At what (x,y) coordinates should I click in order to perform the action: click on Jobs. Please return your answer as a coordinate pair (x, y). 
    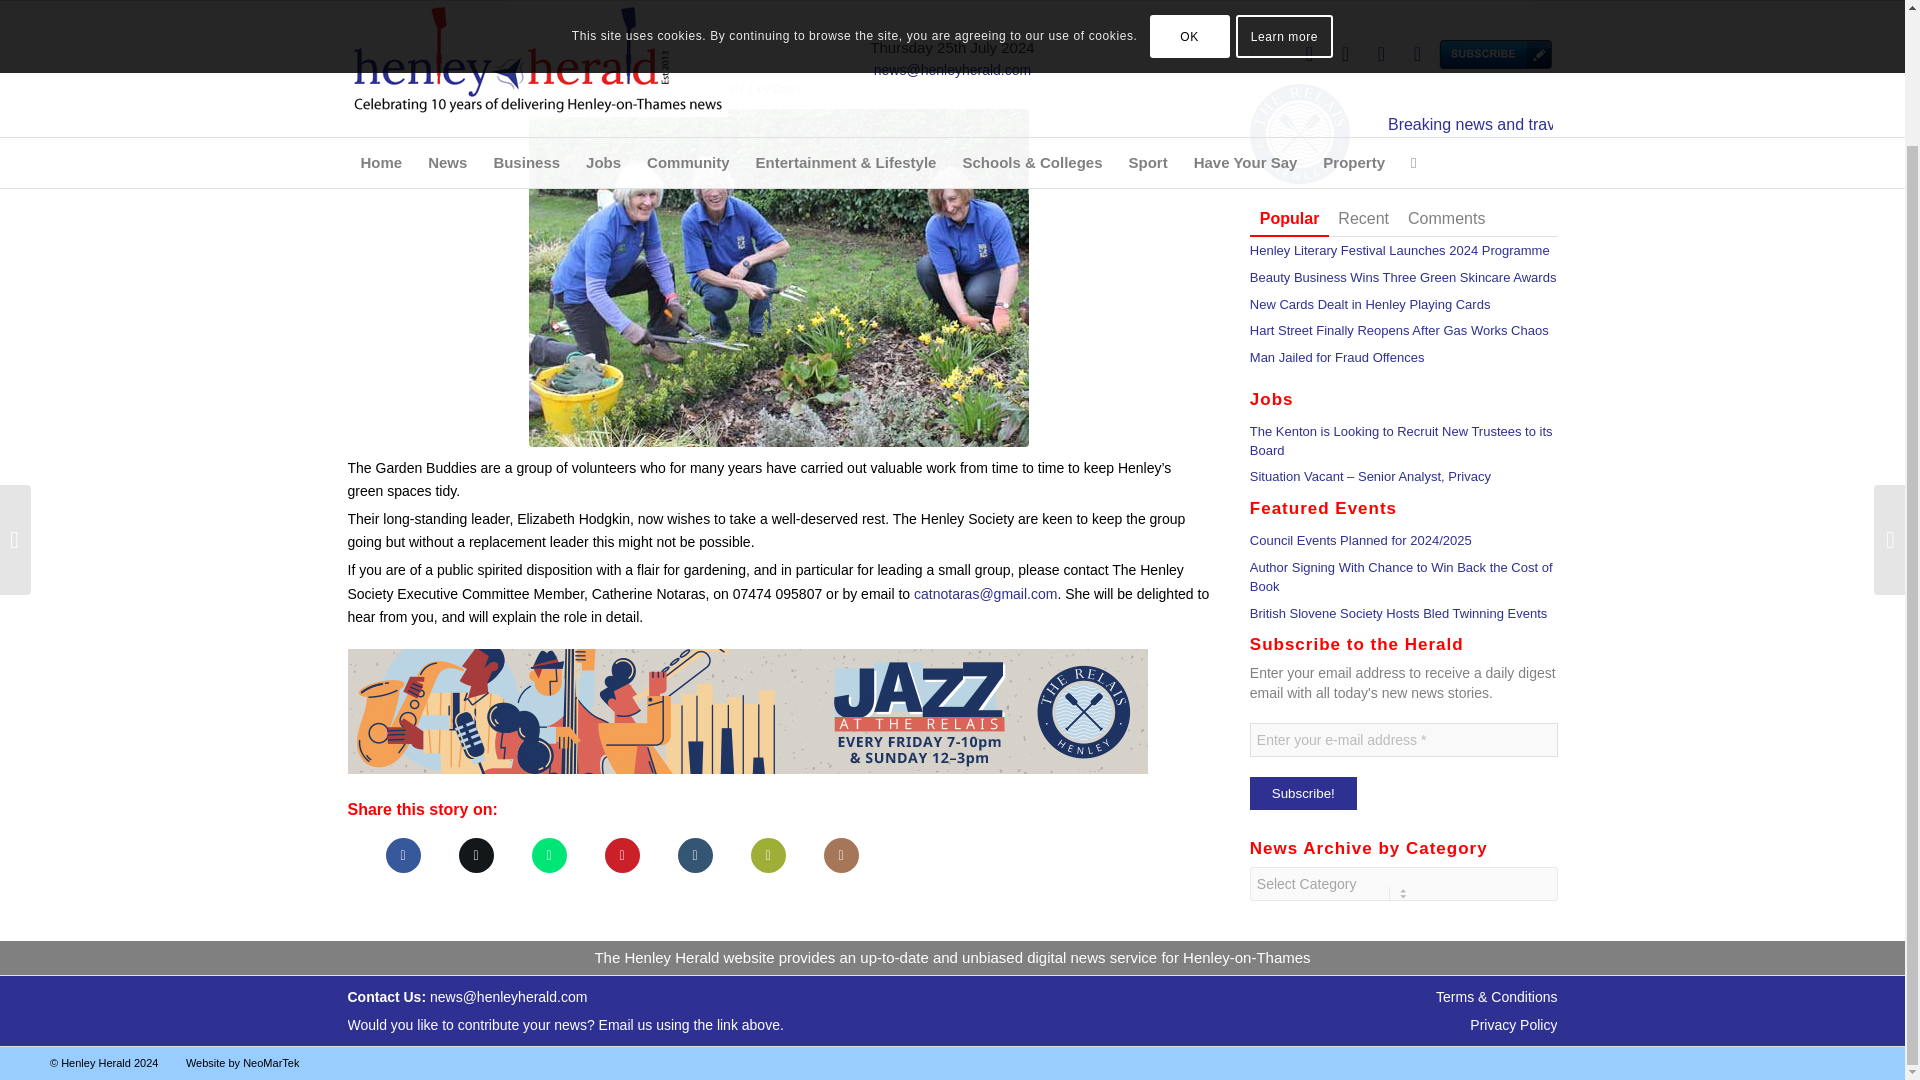
    Looking at the image, I should click on (602, 16).